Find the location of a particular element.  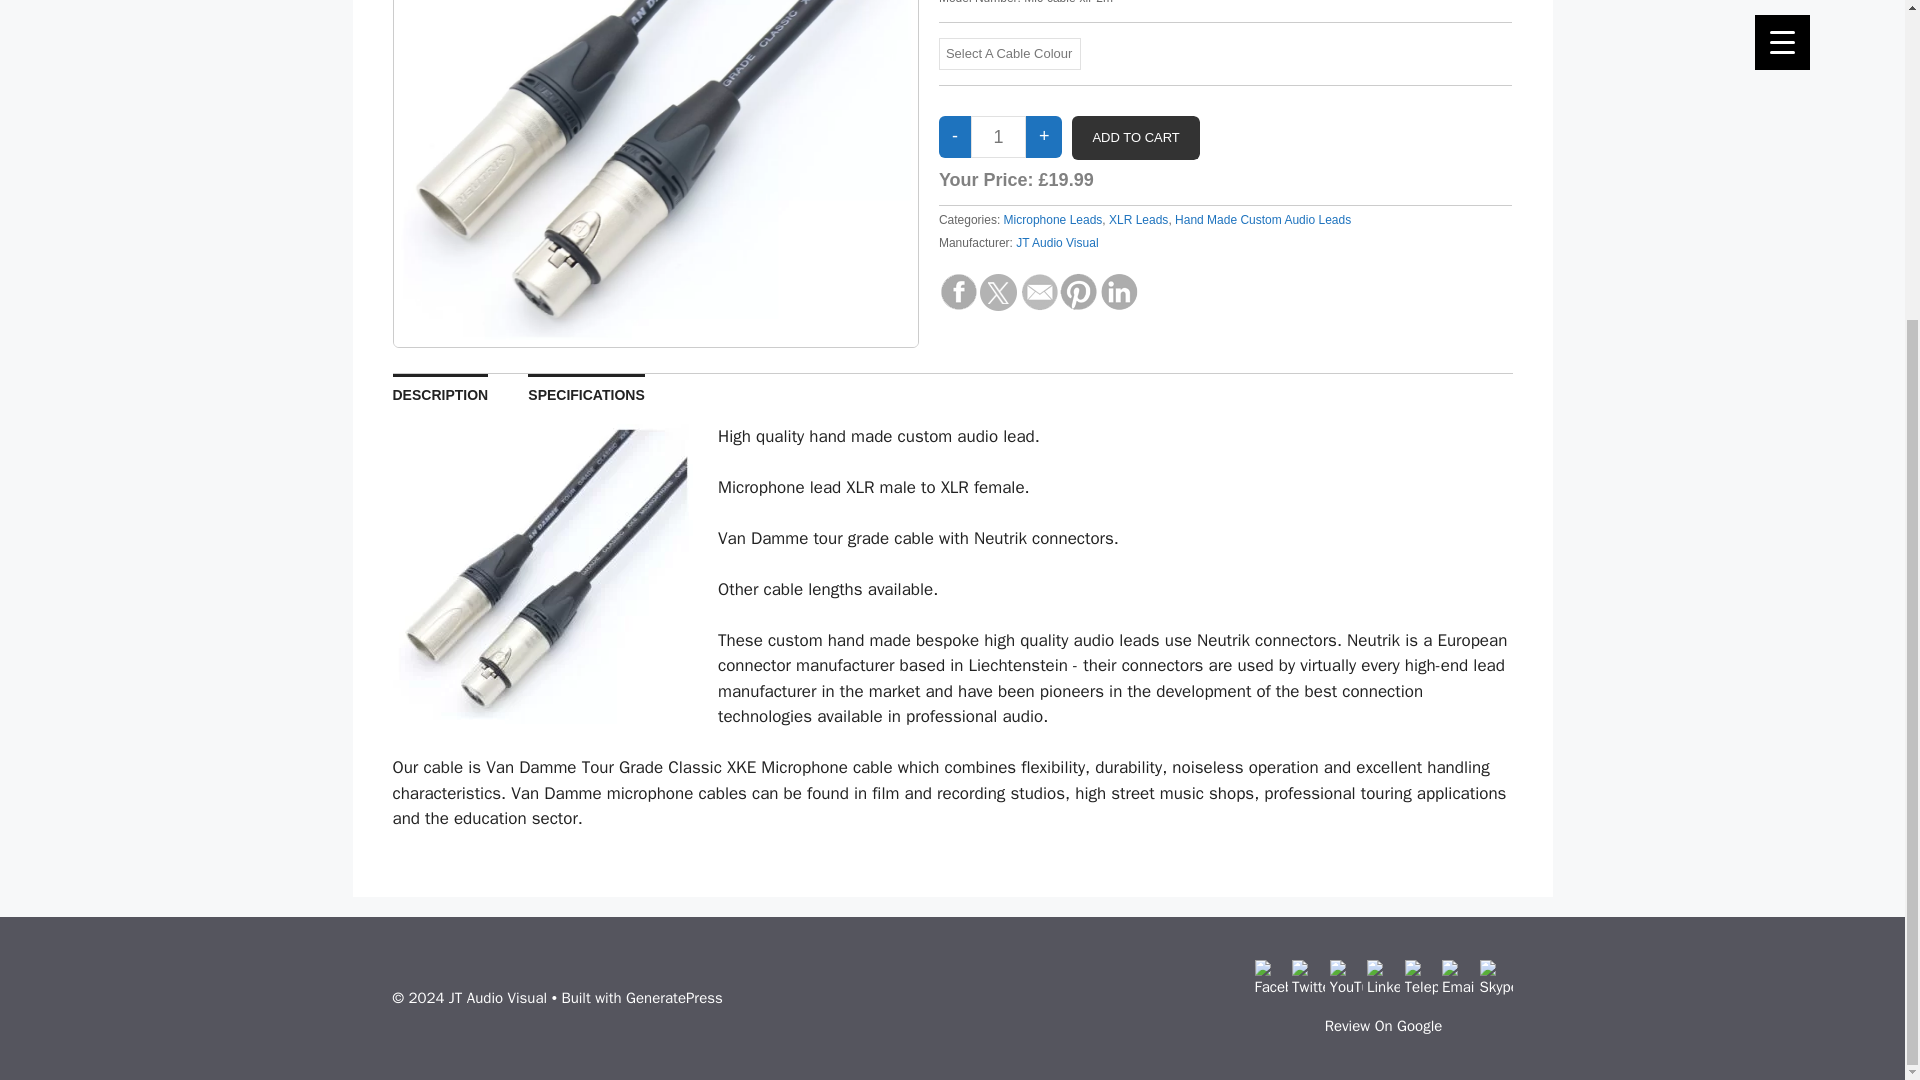

LinkedIn is located at coordinates (1383, 976).